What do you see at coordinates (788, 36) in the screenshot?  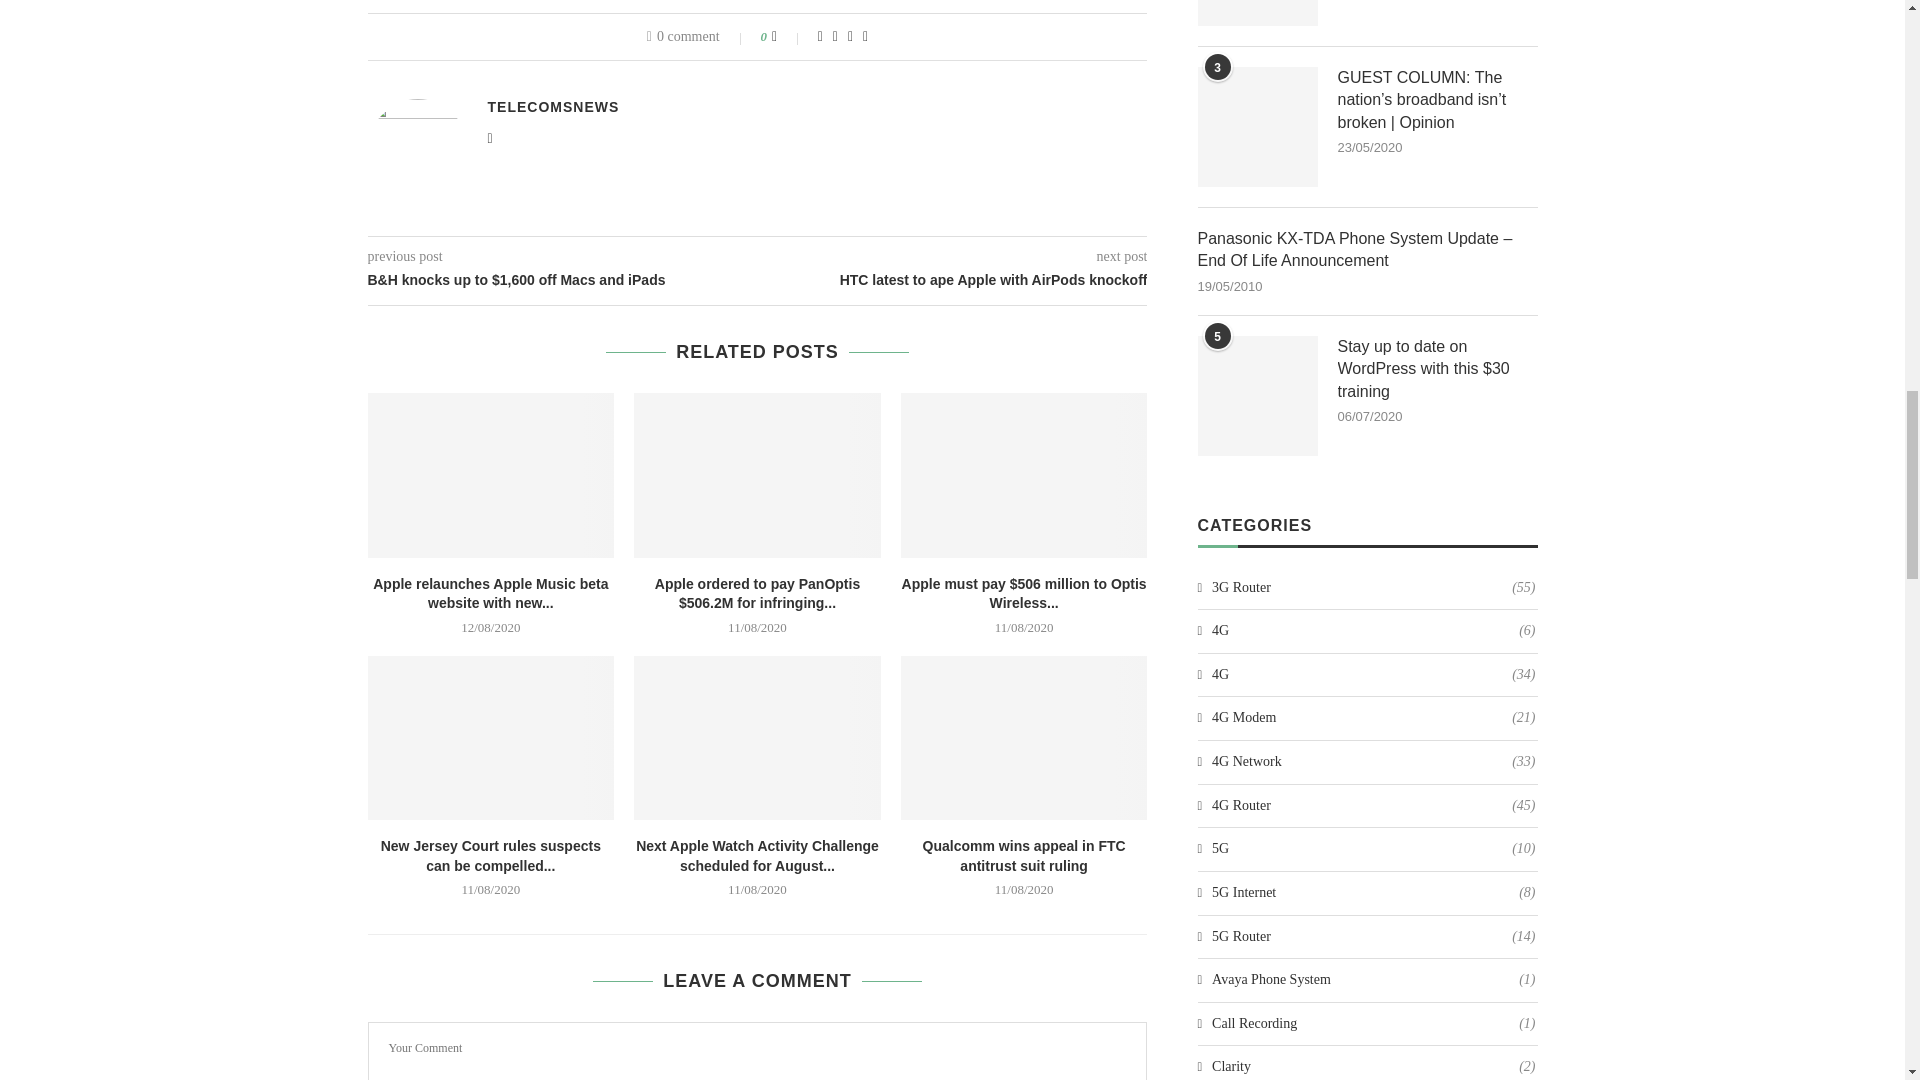 I see `Like` at bounding box center [788, 36].